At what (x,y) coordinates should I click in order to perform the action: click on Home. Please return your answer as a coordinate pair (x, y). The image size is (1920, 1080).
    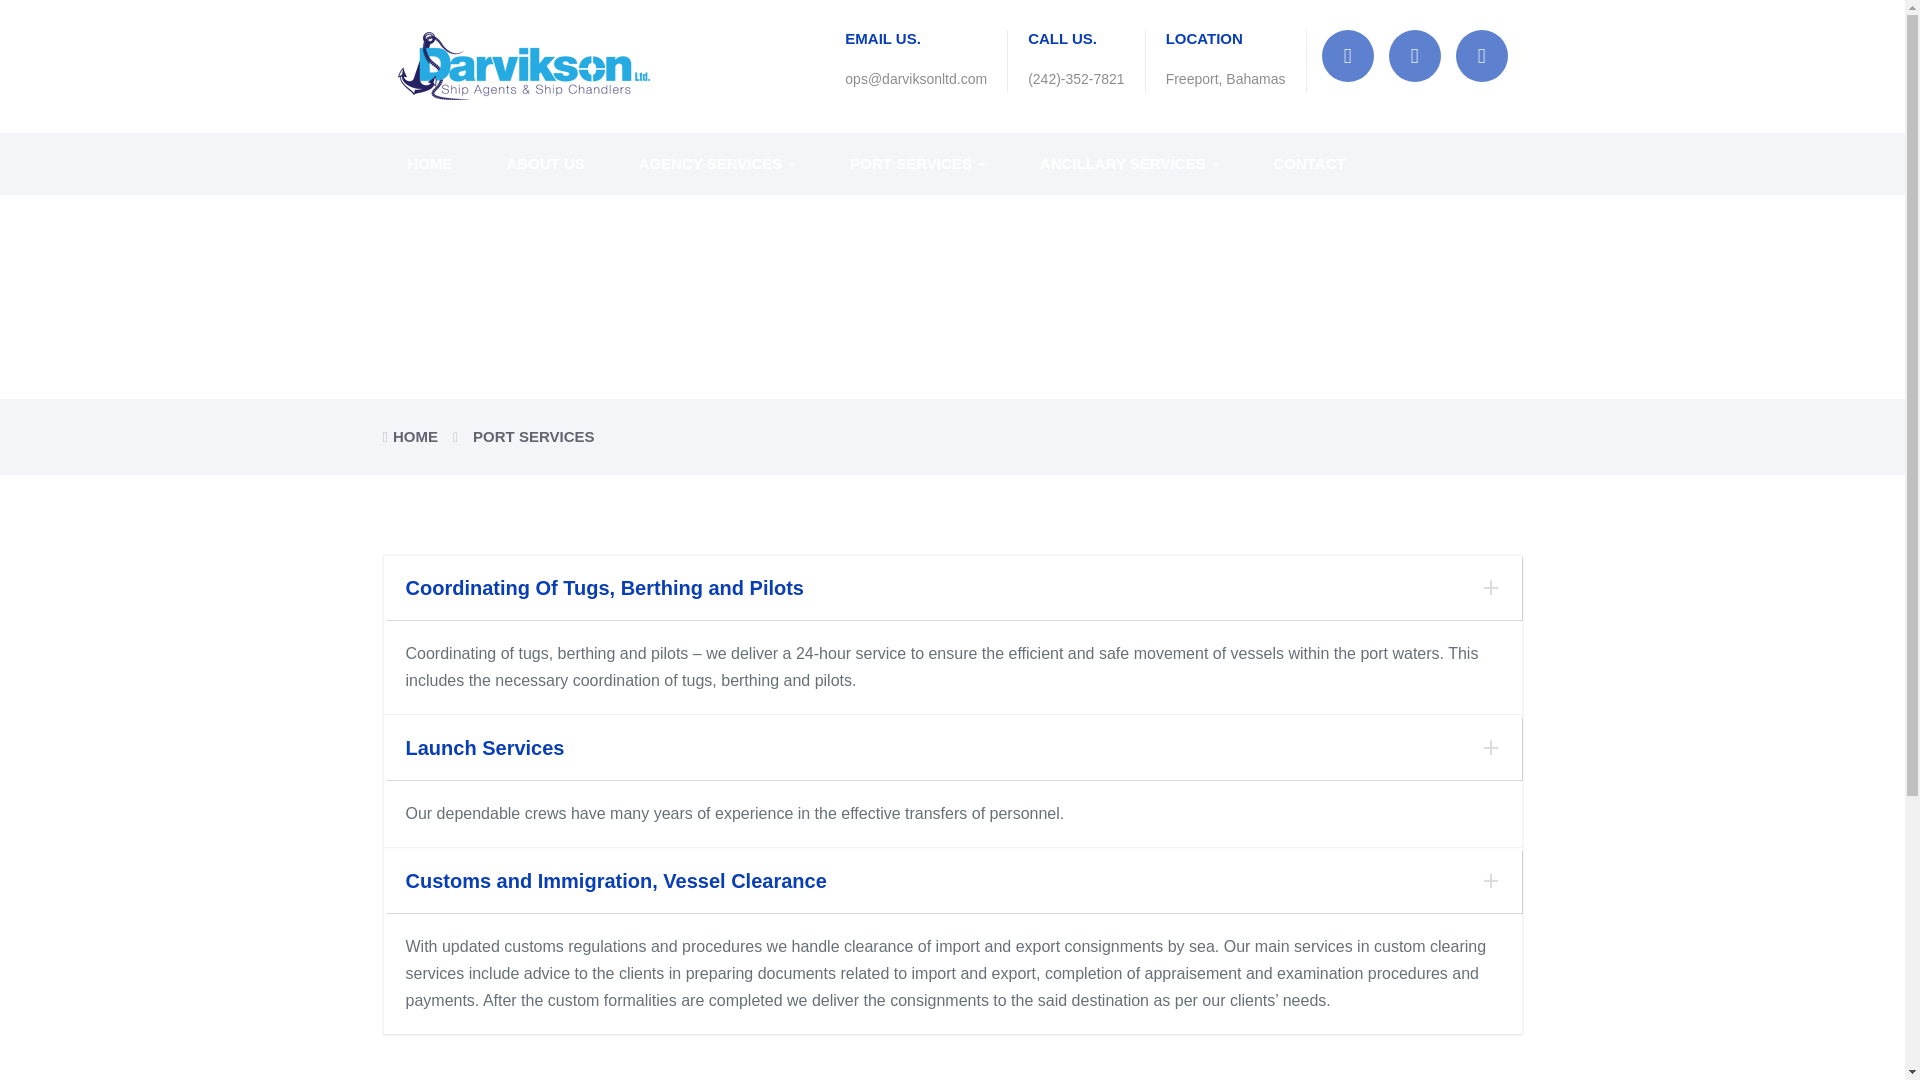
    Looking at the image, I should click on (429, 164).